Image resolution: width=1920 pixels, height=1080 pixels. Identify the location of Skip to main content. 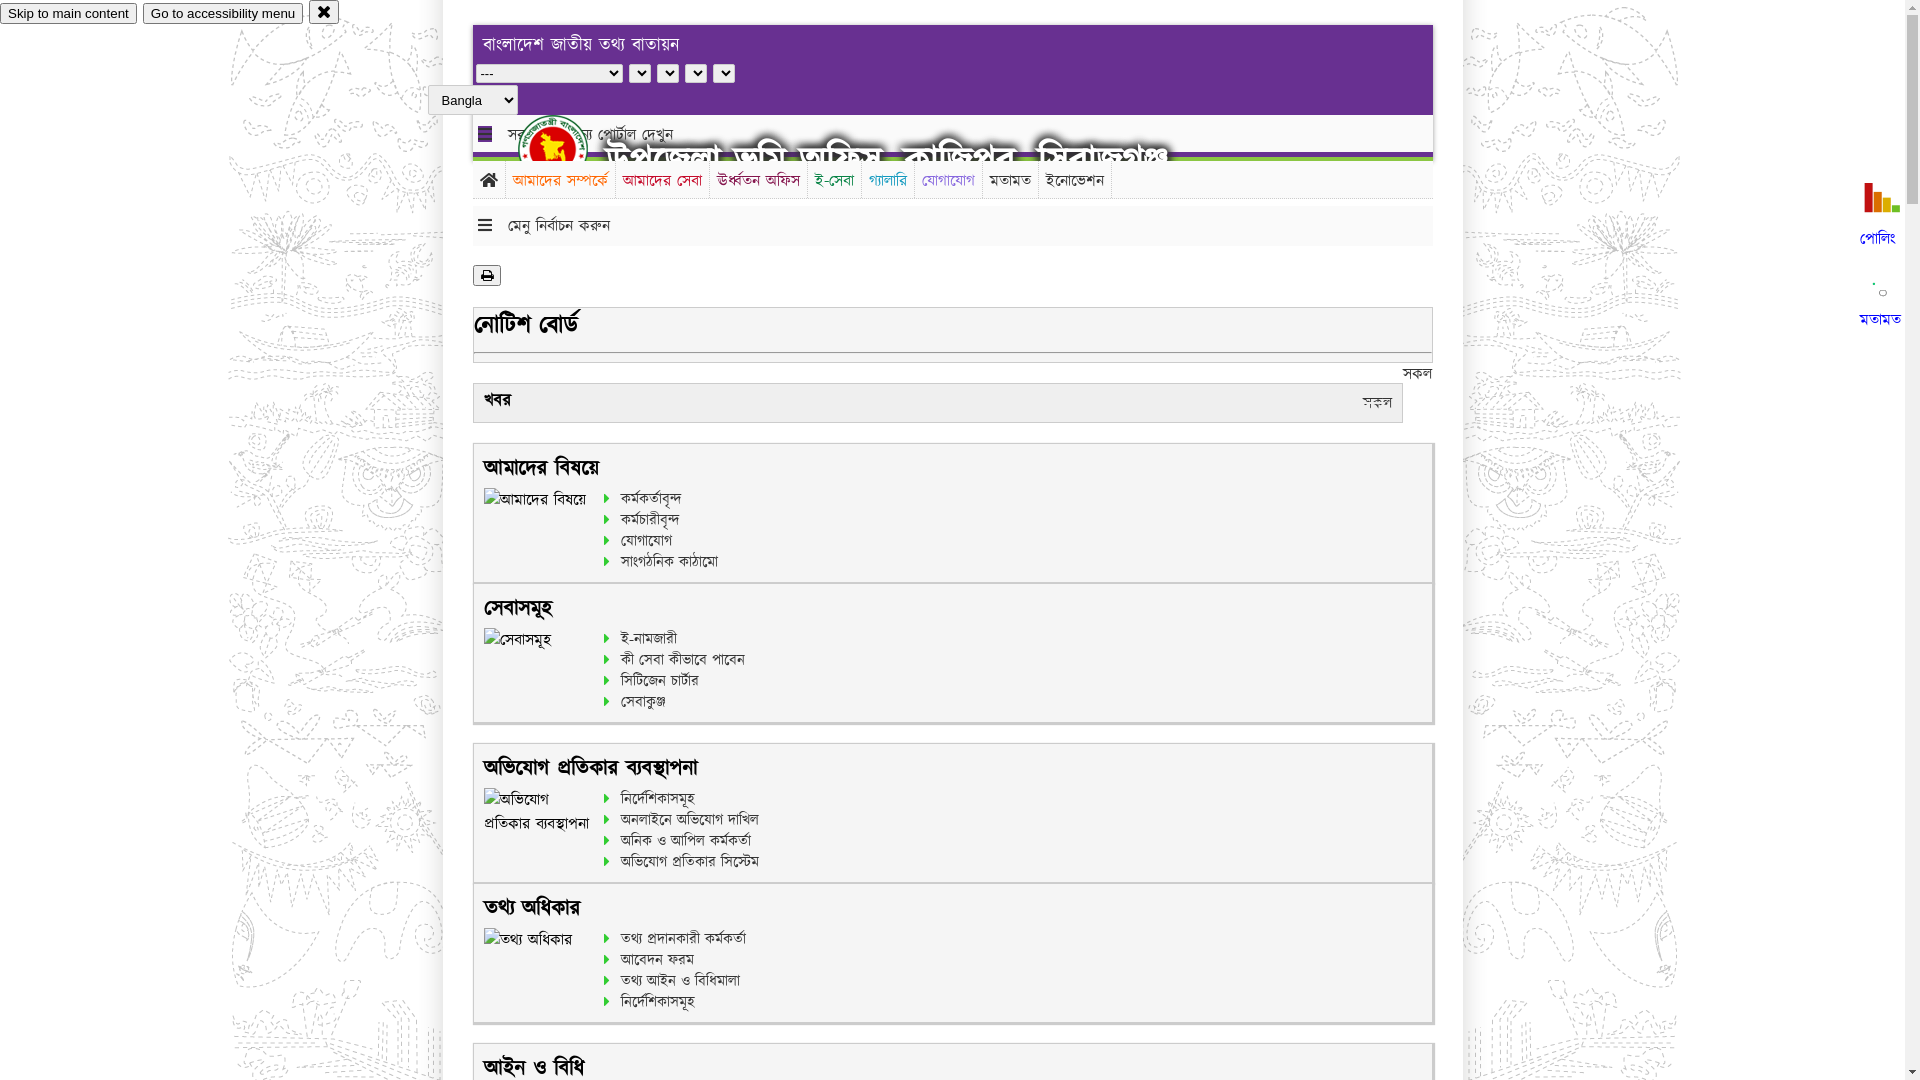
(68, 14).